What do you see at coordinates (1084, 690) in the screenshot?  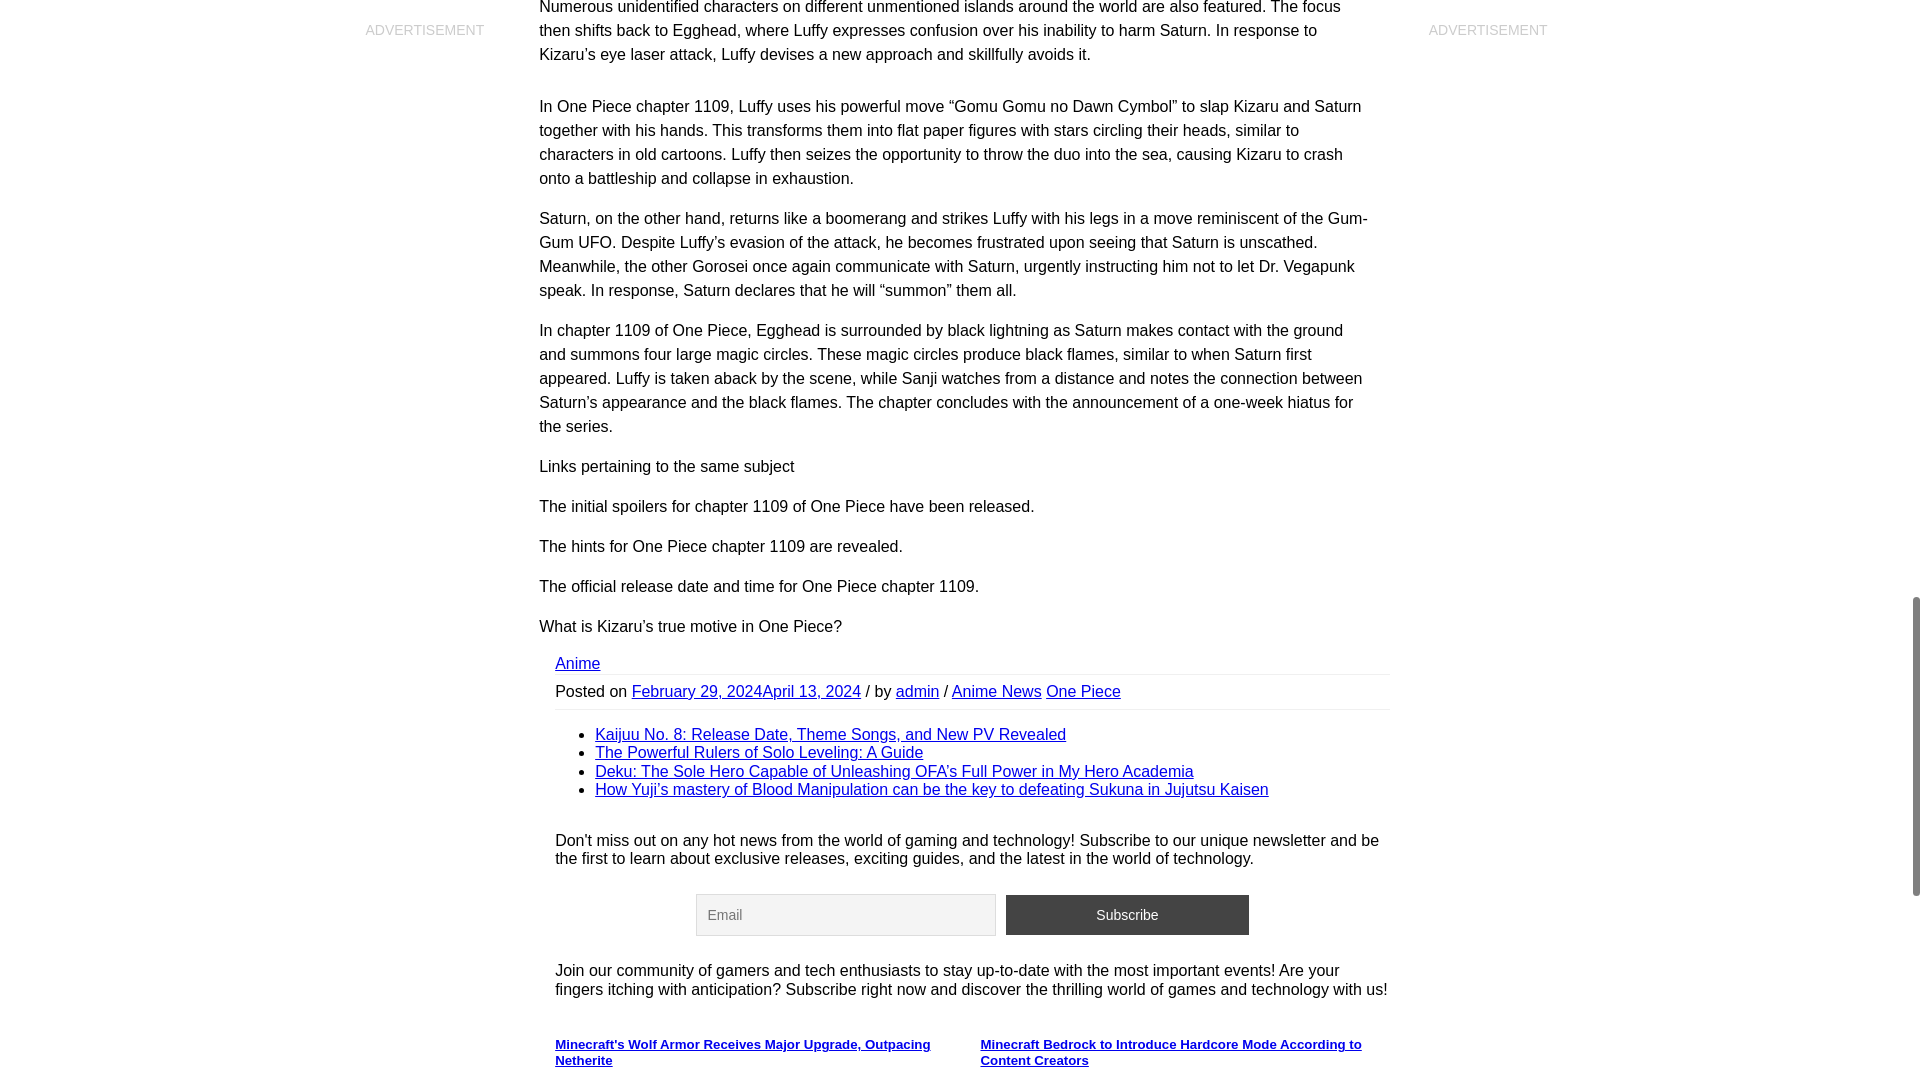 I see `One Piece` at bounding box center [1084, 690].